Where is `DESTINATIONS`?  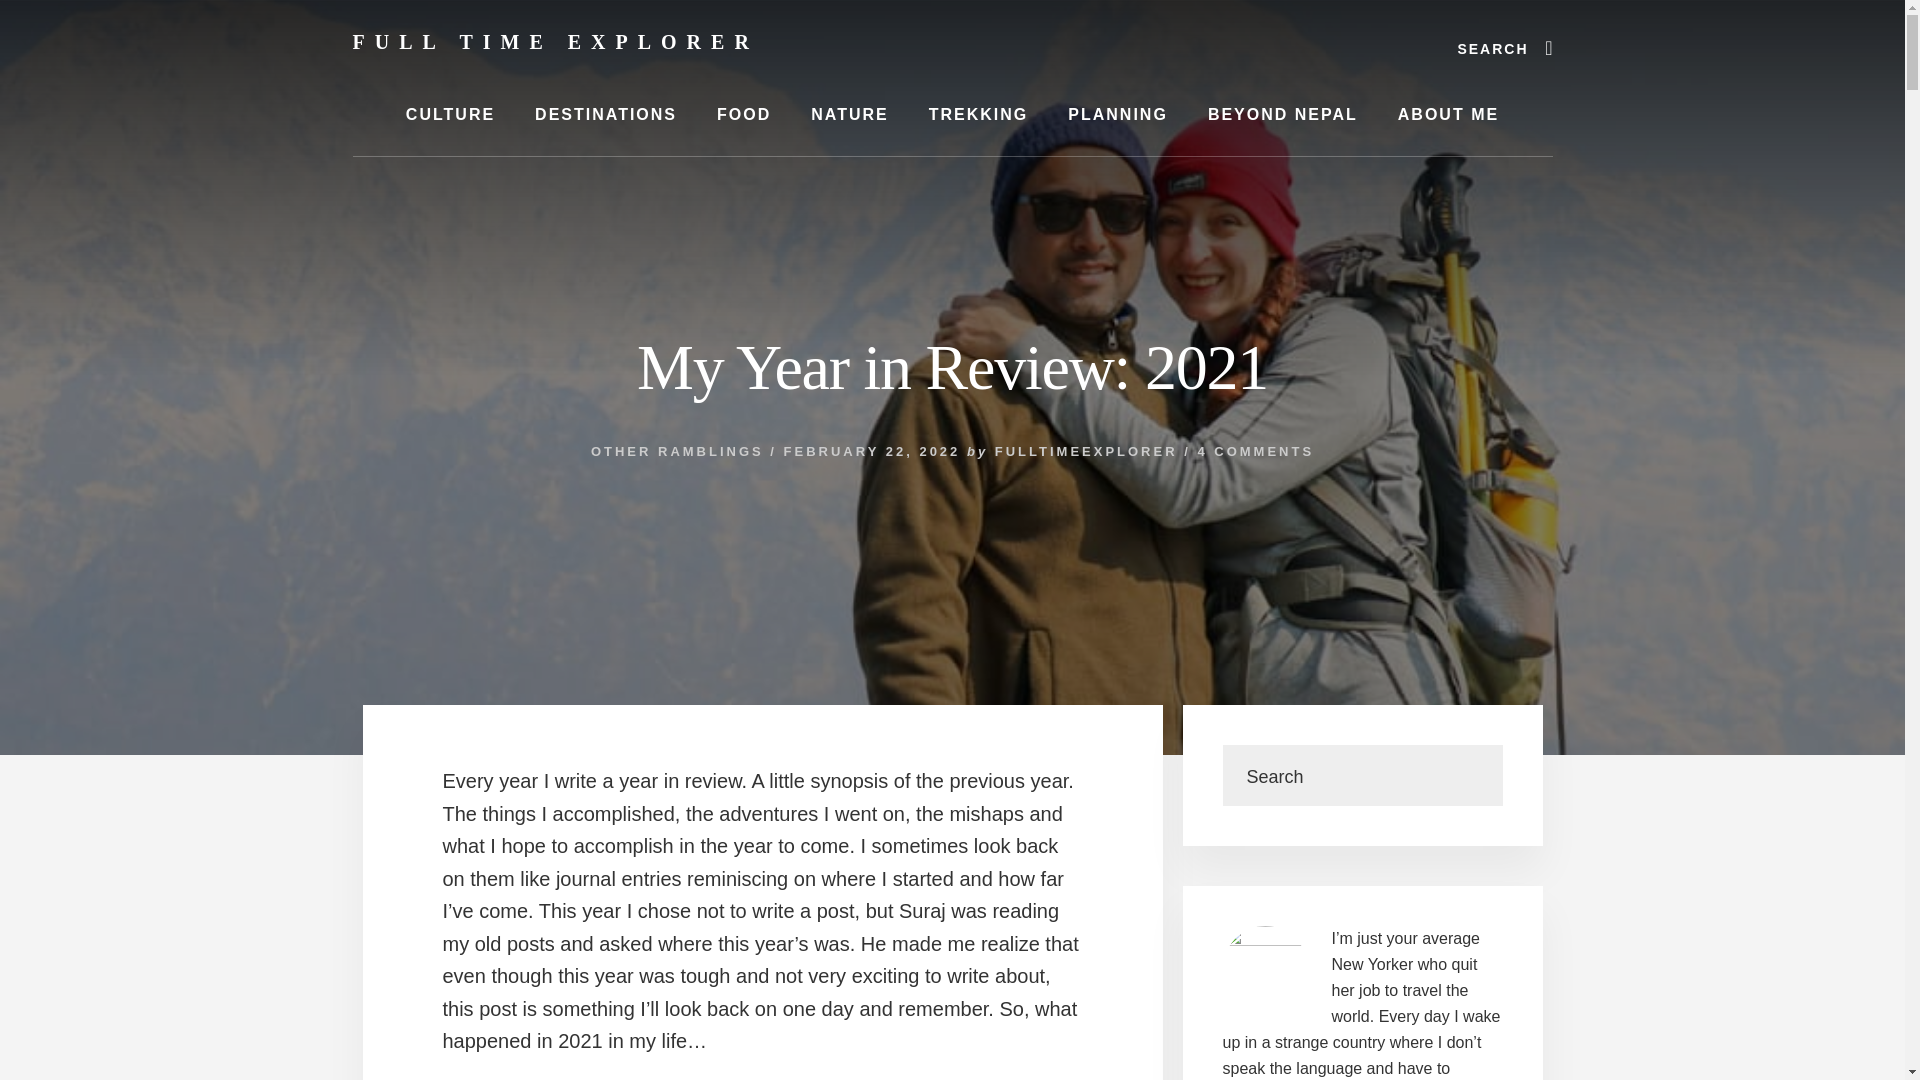 DESTINATIONS is located at coordinates (605, 114).